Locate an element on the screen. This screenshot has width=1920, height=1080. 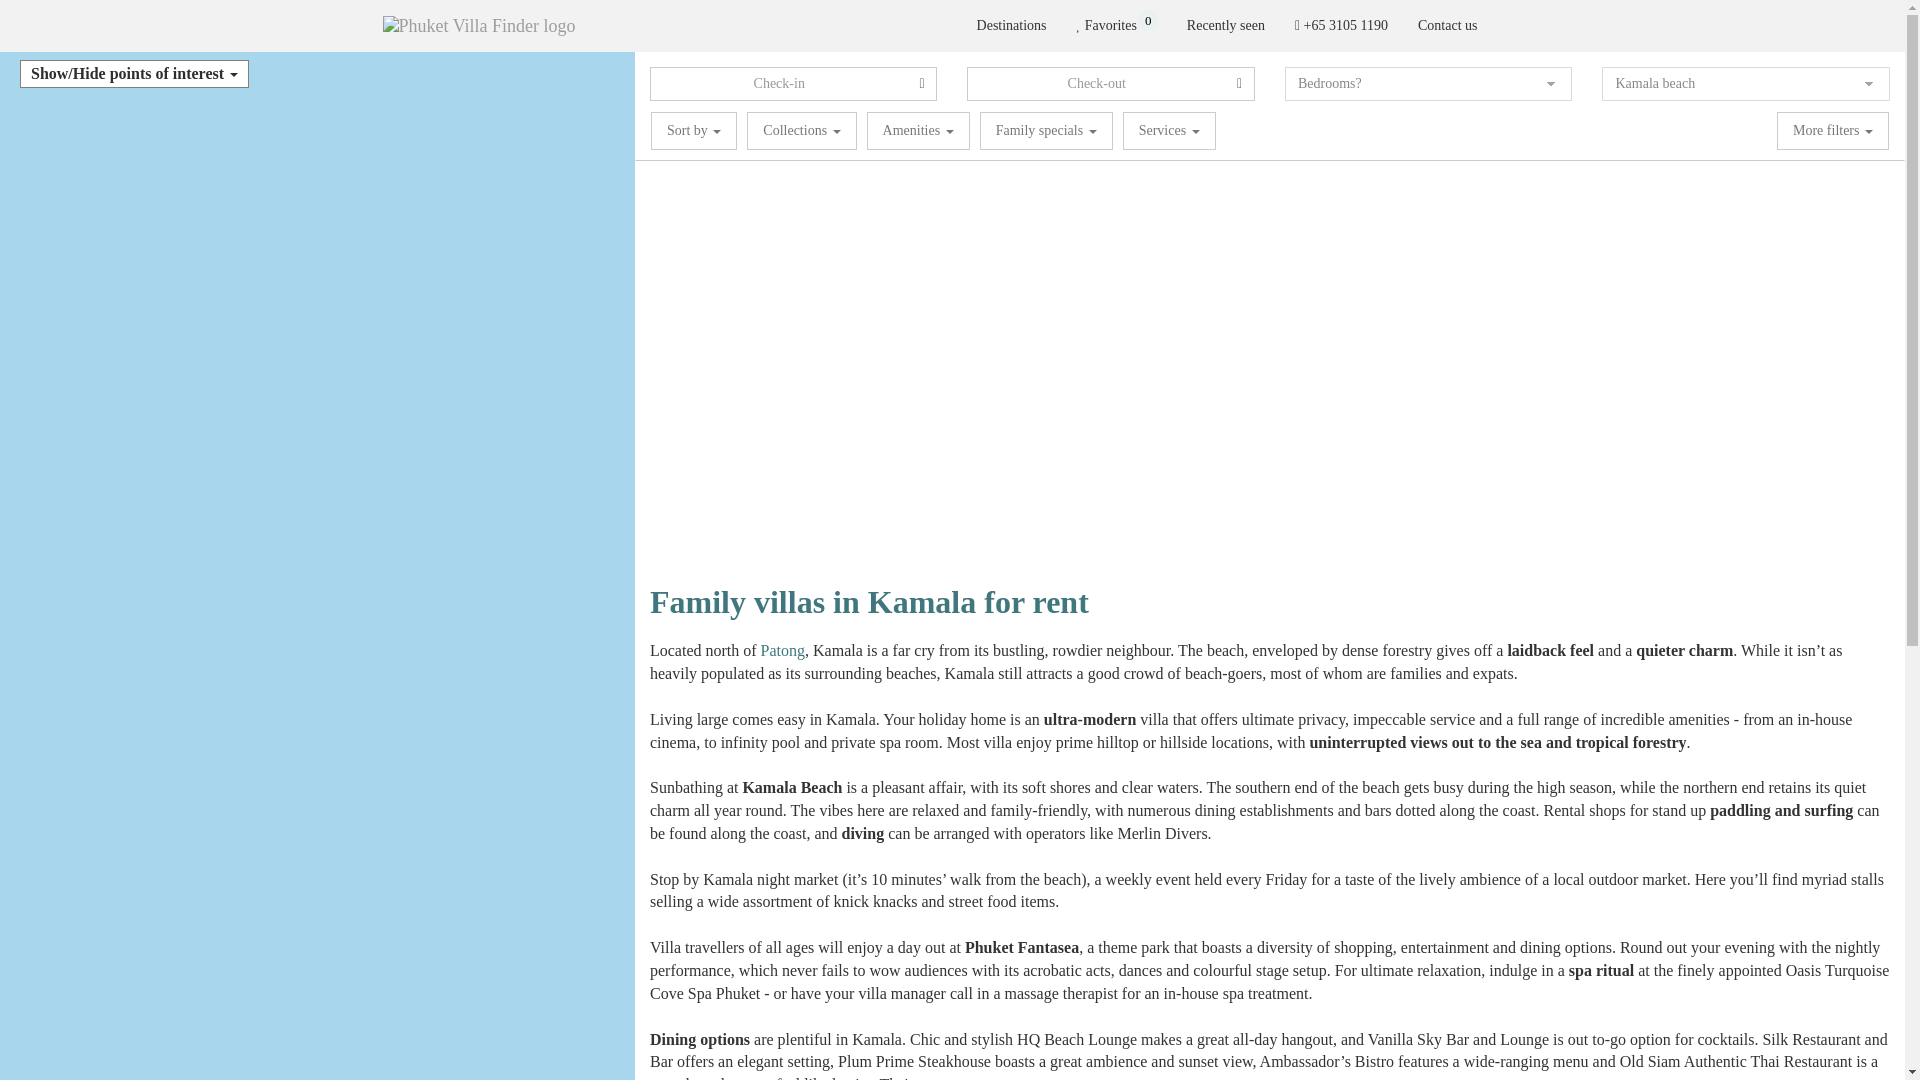
Contact us is located at coordinates (1116, 26).